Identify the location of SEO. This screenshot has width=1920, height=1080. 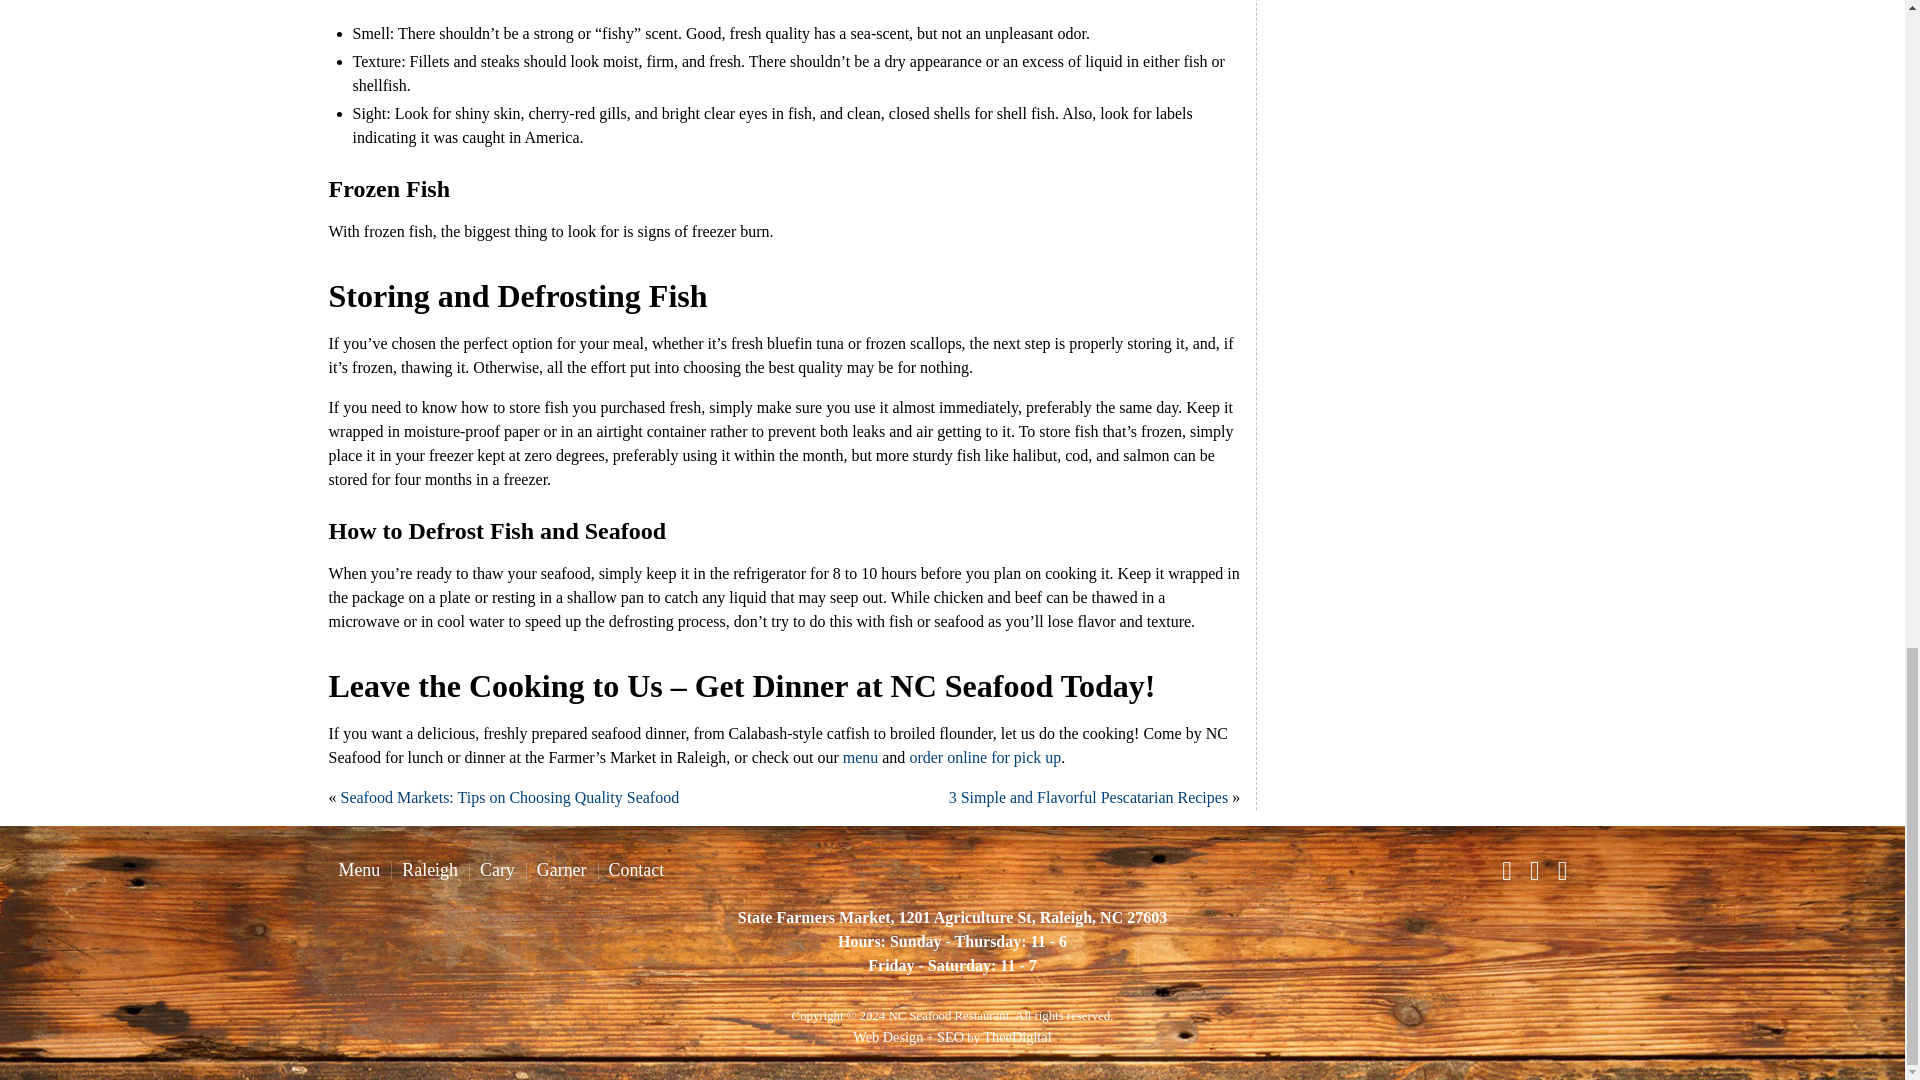
(950, 1037).